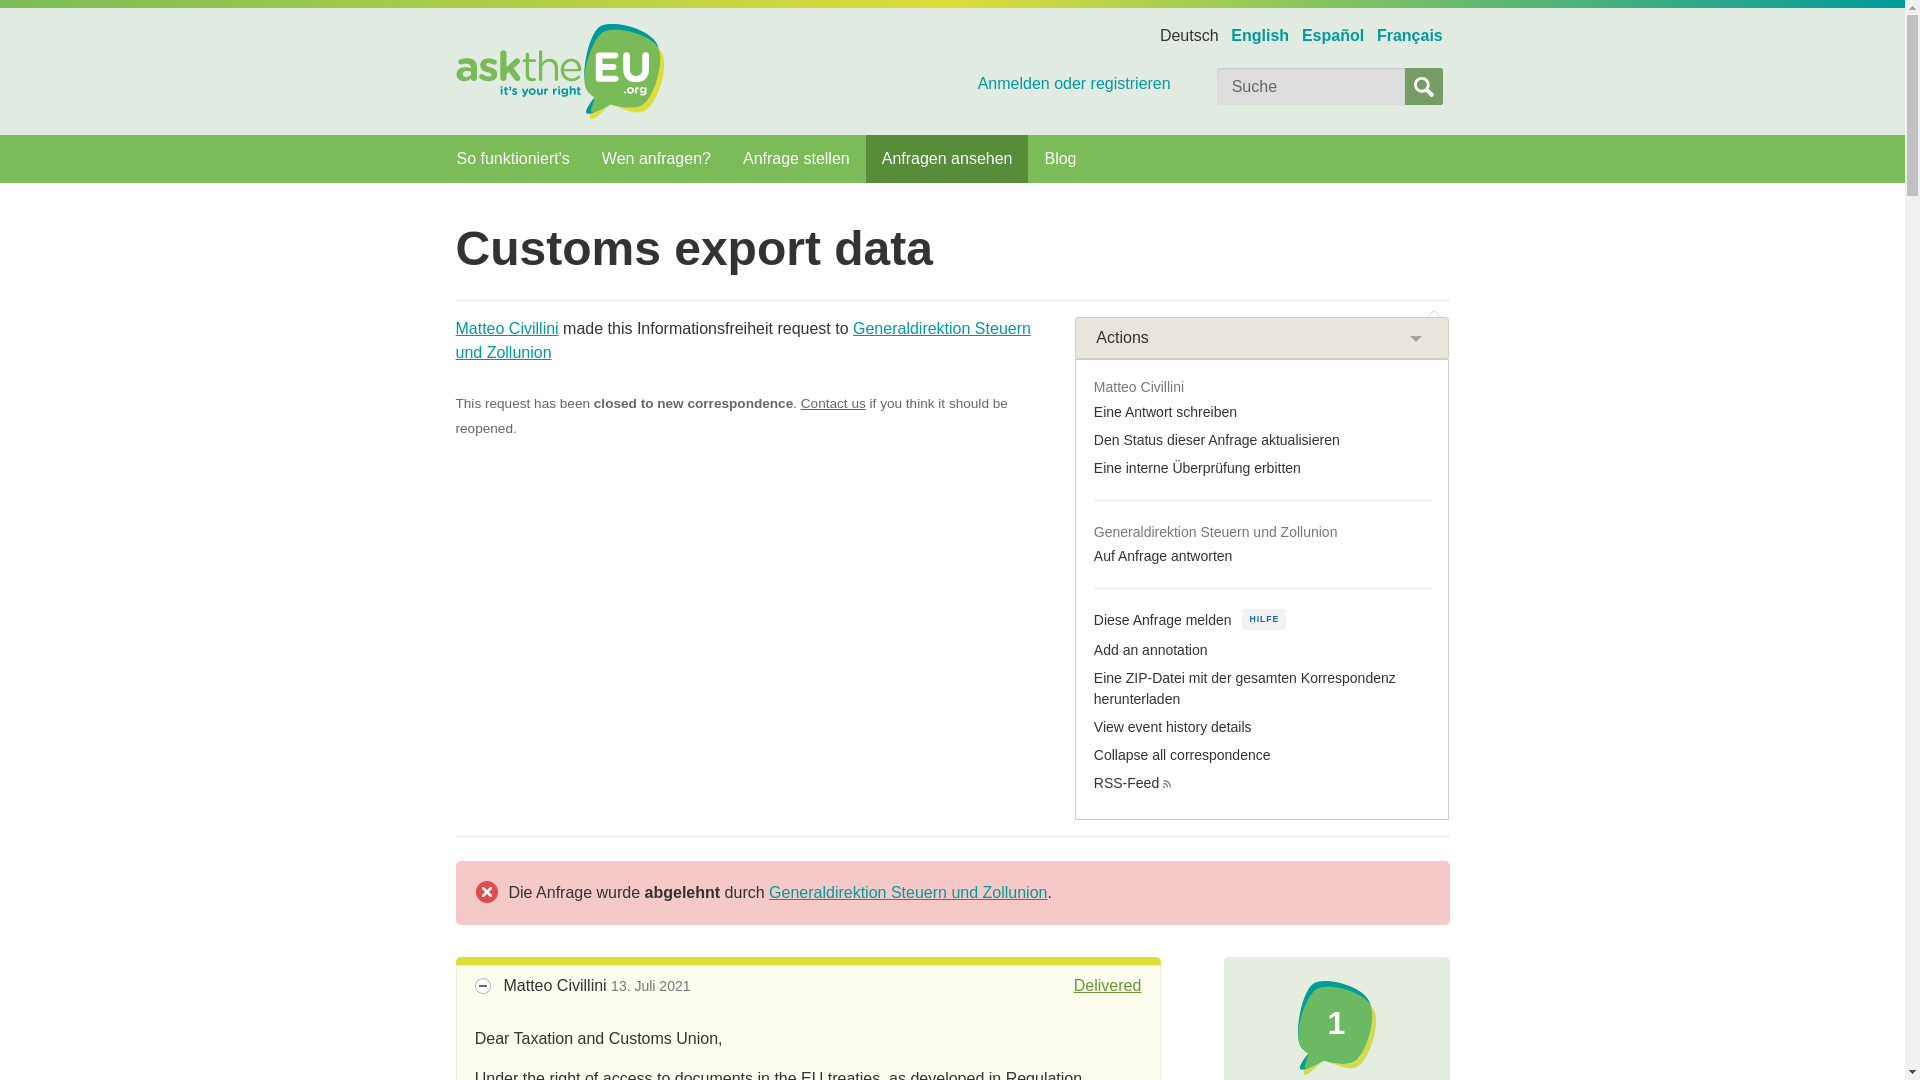 This screenshot has height=1080, width=1920. What do you see at coordinates (1262, 338) in the screenshot?
I see `Actions` at bounding box center [1262, 338].